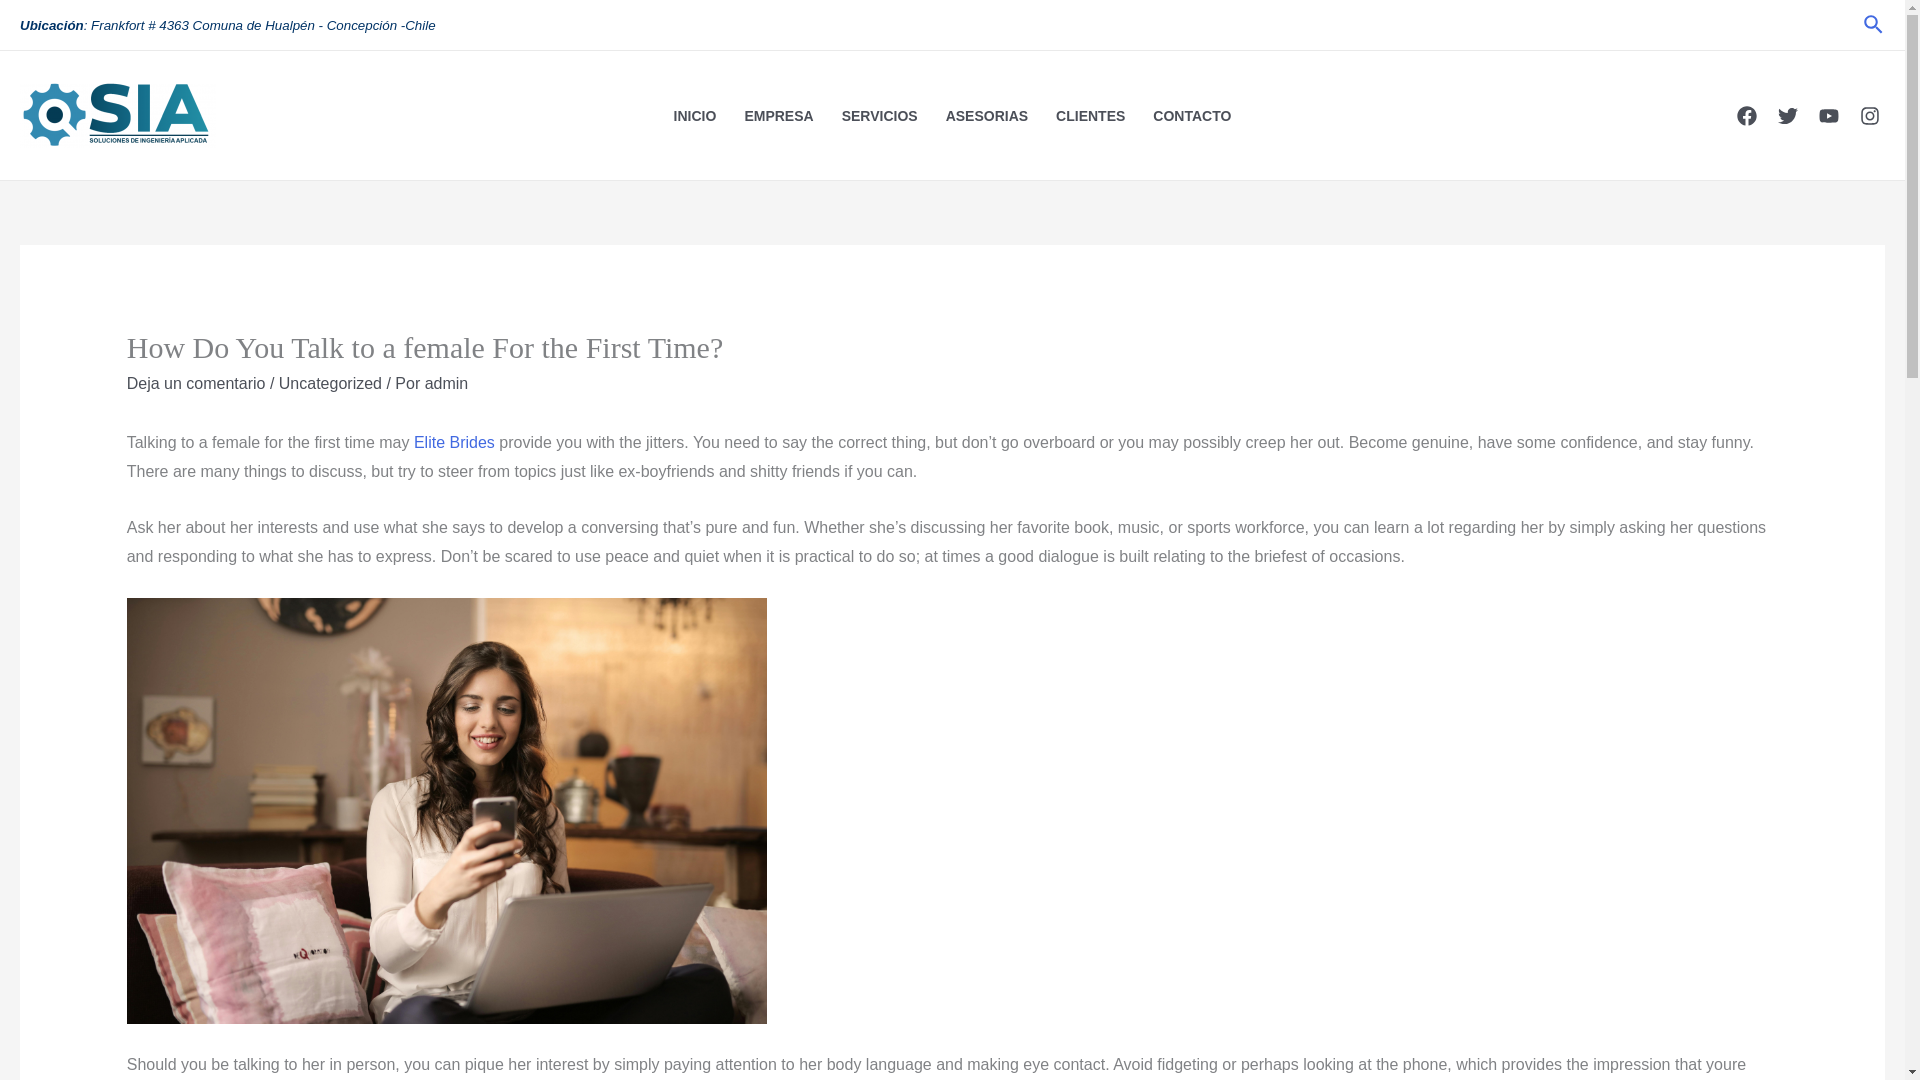 This screenshot has width=1920, height=1080. I want to click on CLIENTES, so click(1090, 114).